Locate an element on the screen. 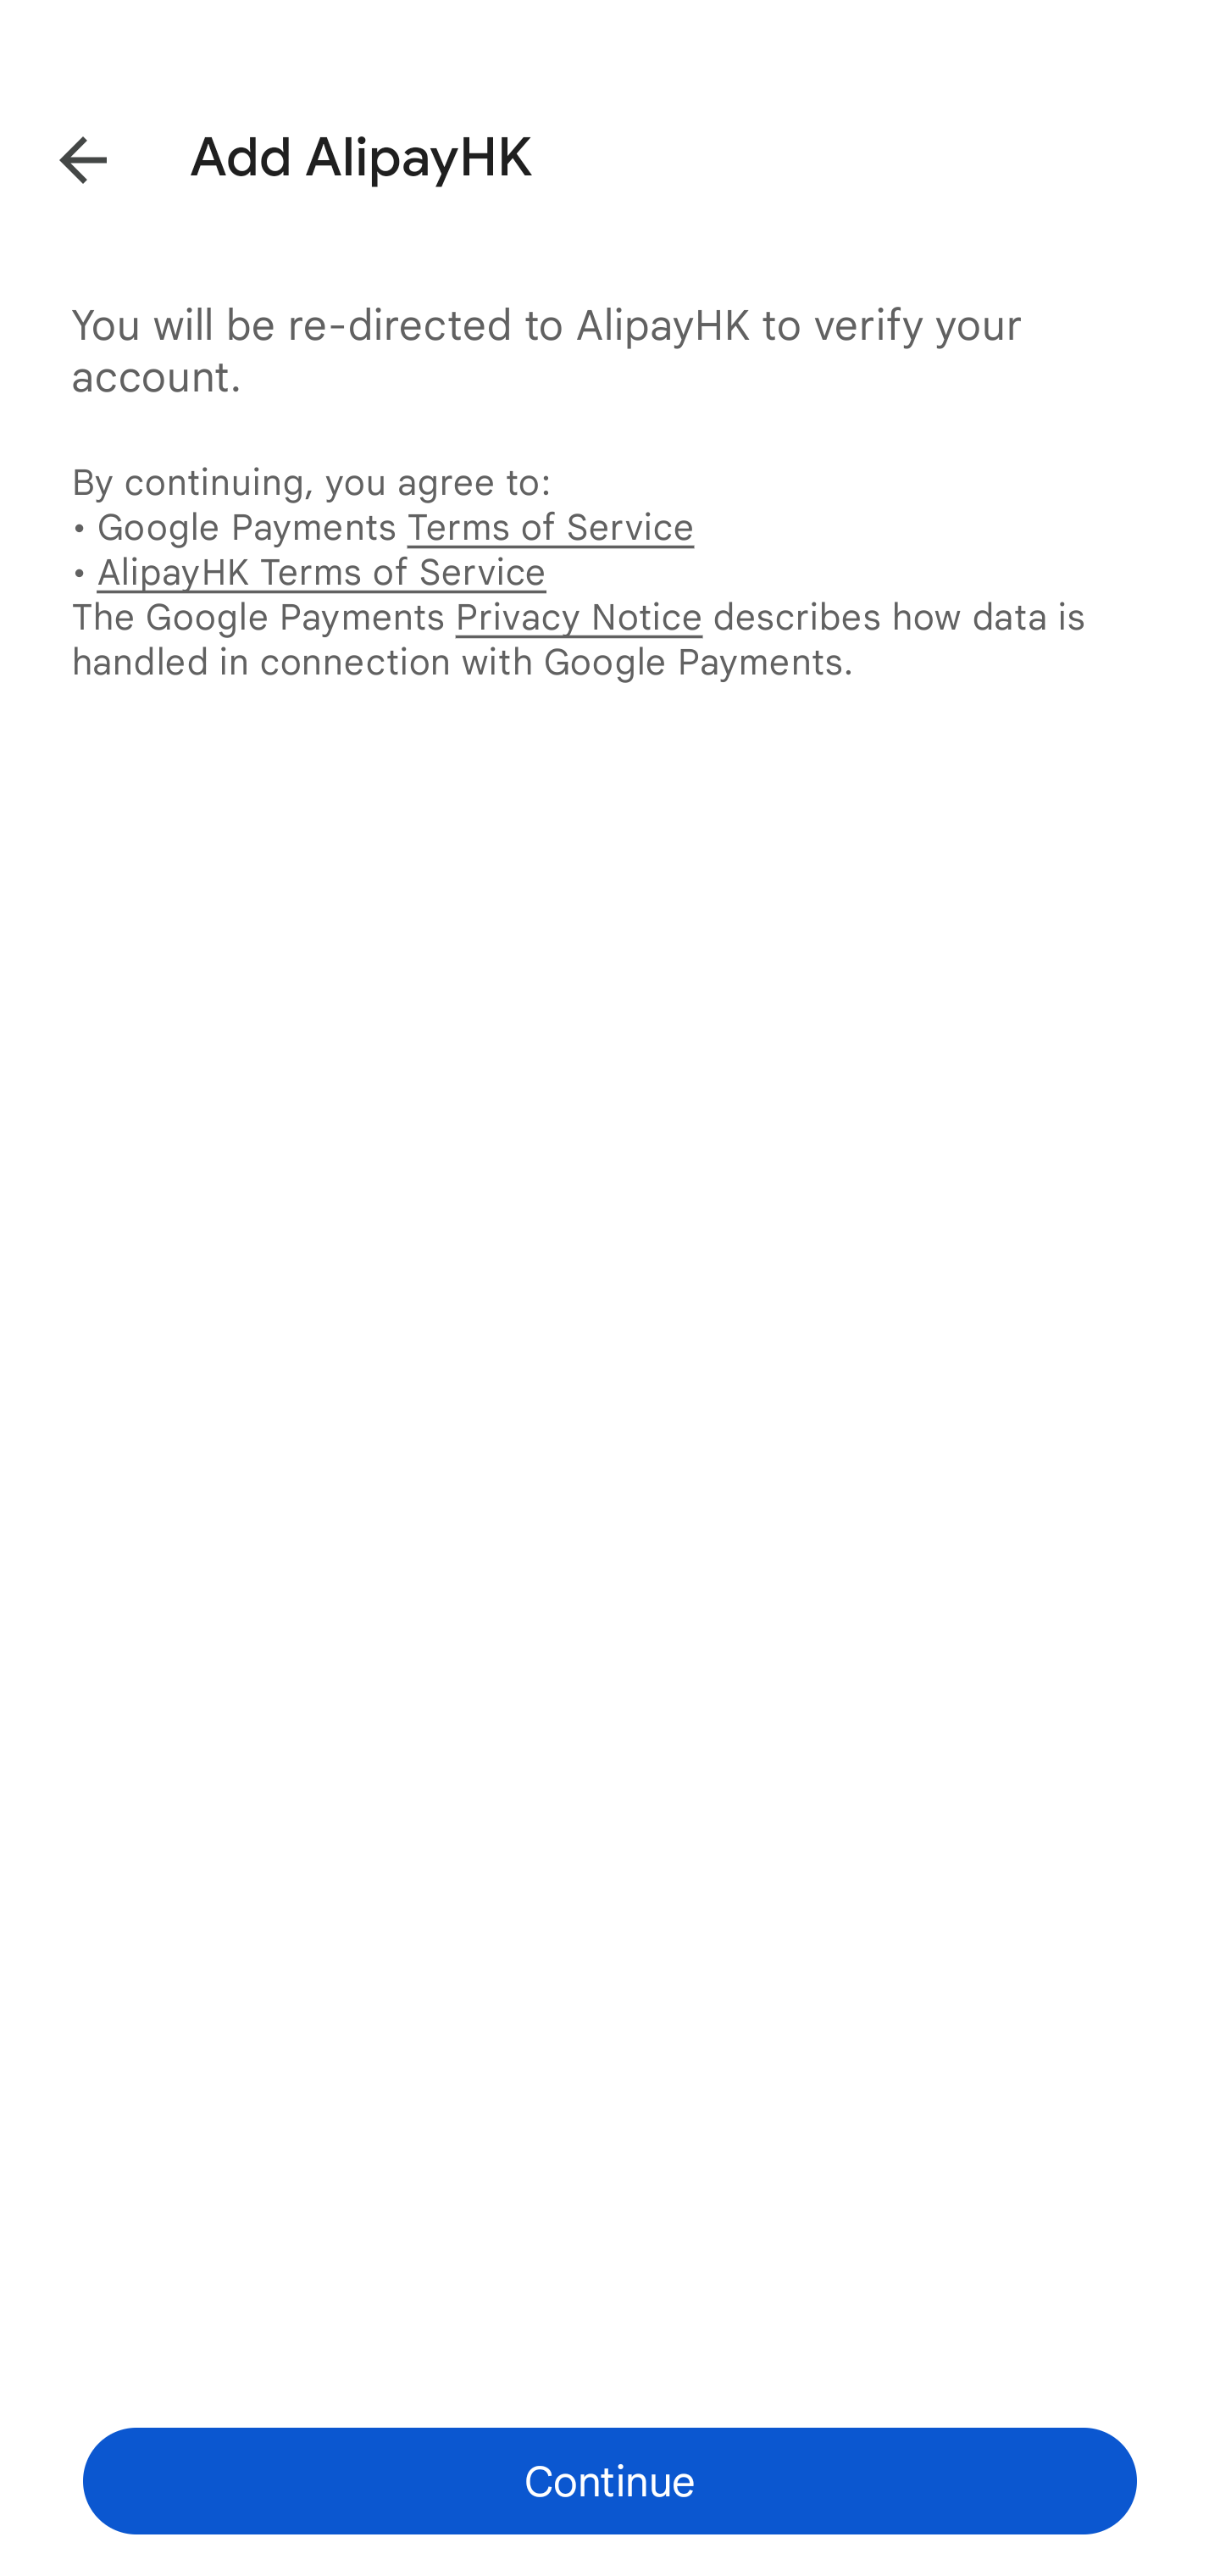  Continue is located at coordinates (610, 2481).